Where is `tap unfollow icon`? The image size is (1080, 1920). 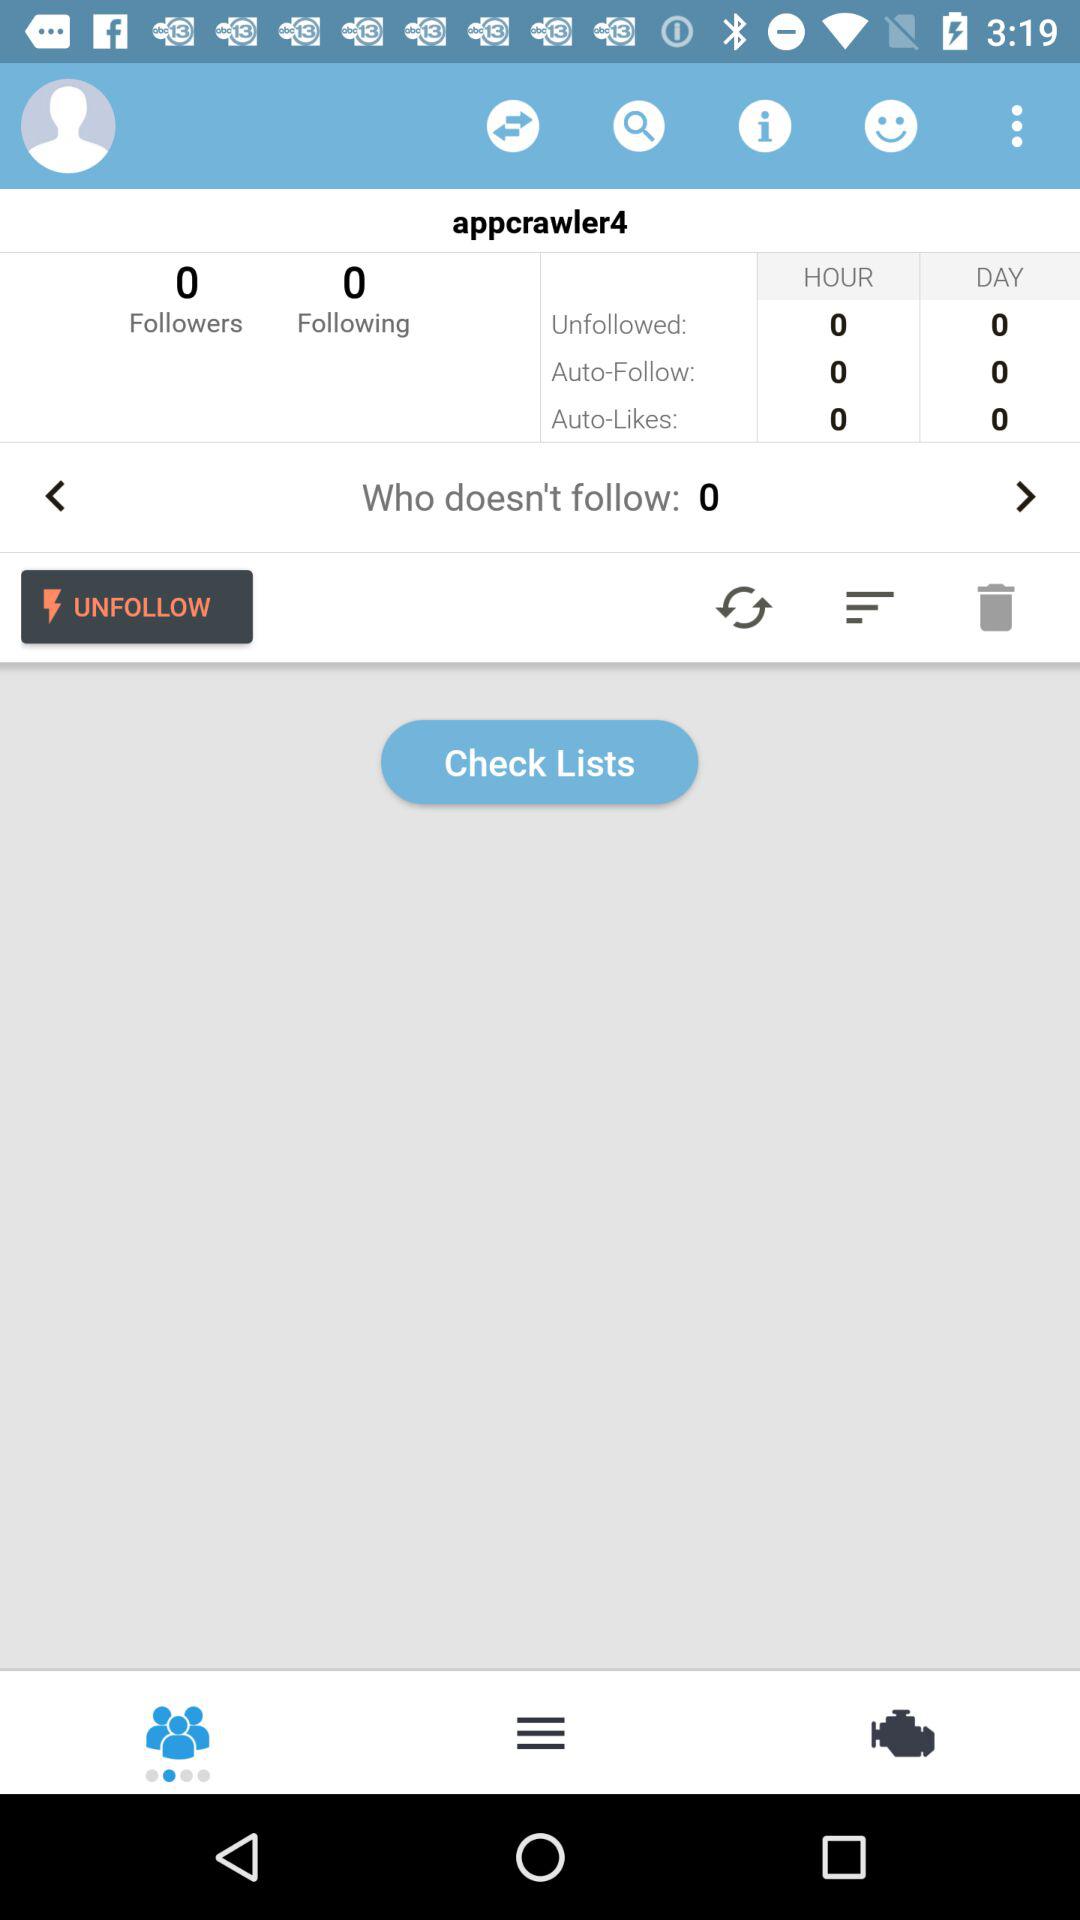 tap unfollow icon is located at coordinates (136, 606).